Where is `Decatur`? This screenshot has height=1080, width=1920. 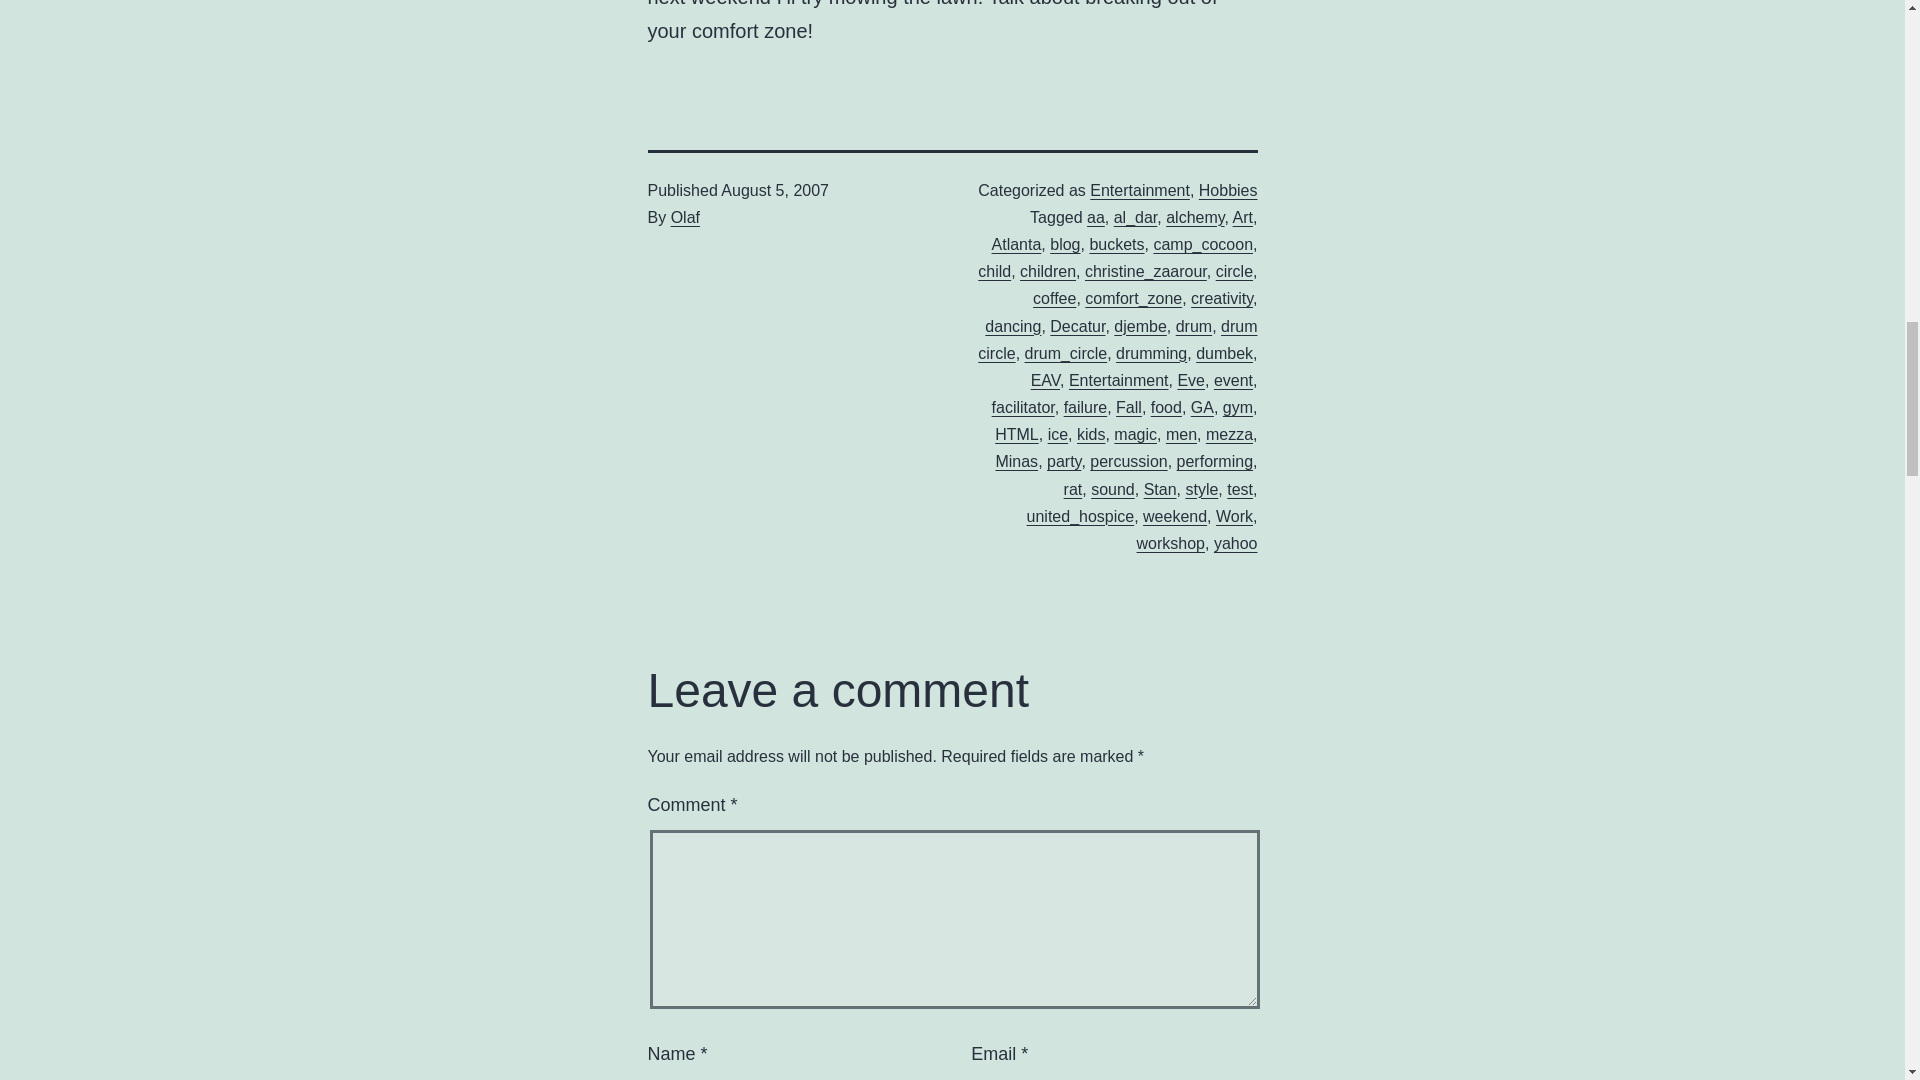 Decatur is located at coordinates (1078, 326).